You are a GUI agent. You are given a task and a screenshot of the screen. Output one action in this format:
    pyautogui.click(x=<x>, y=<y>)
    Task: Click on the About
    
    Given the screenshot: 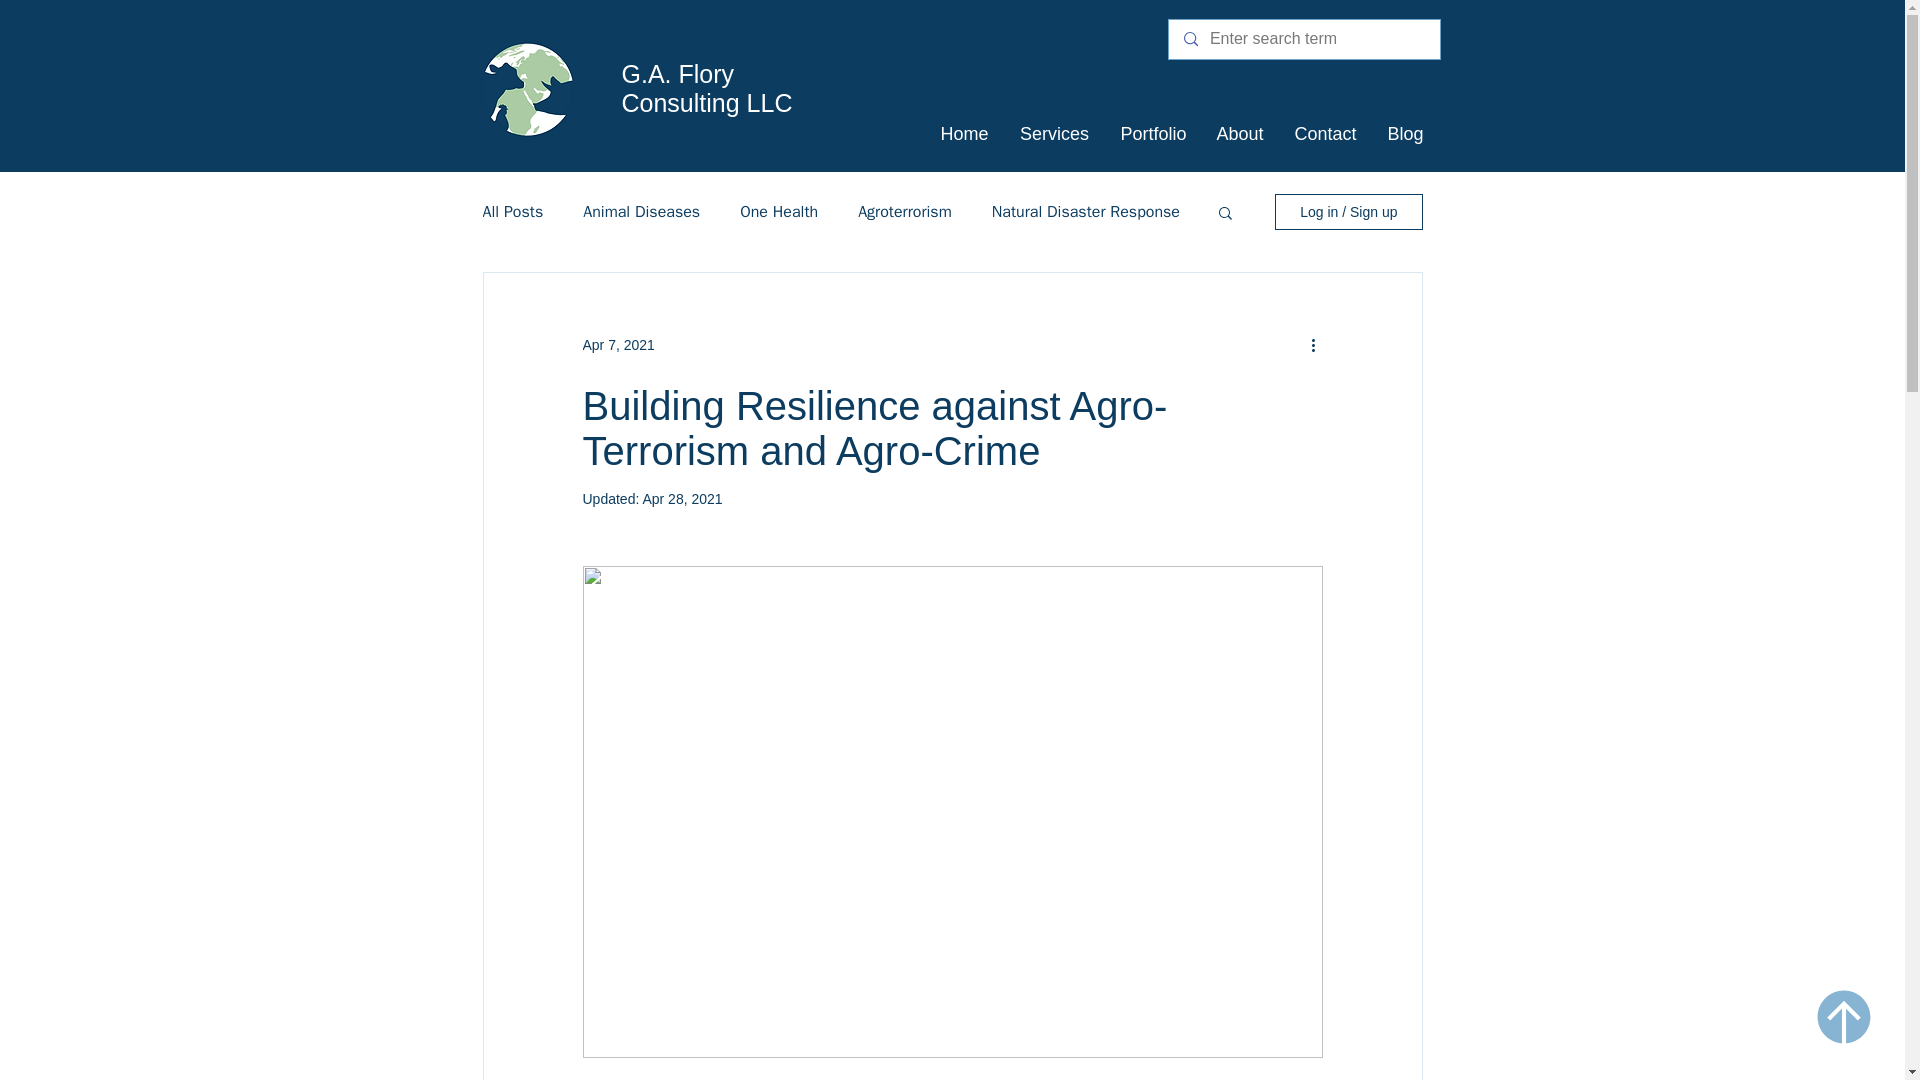 What is the action you would take?
    pyautogui.click(x=1240, y=133)
    